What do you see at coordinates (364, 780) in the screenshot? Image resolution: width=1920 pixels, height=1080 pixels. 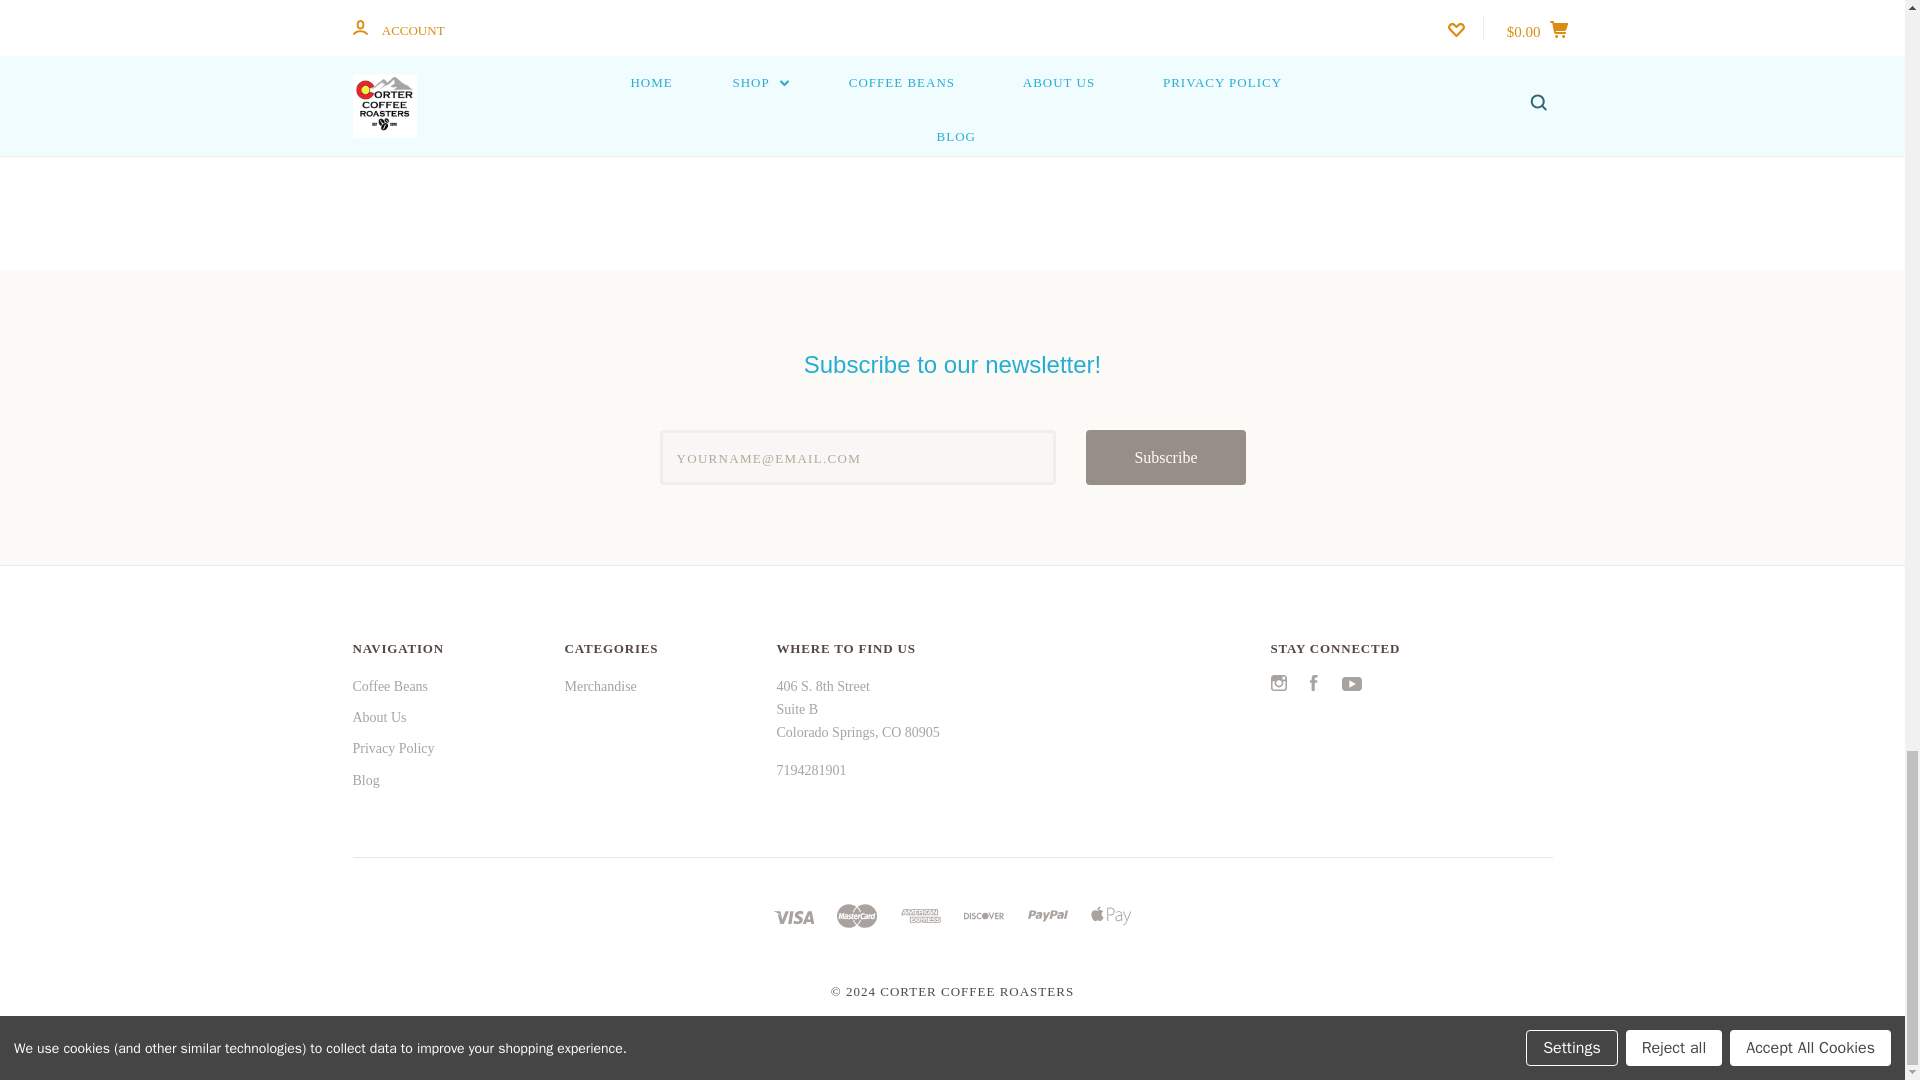 I see `Blog` at bounding box center [364, 780].